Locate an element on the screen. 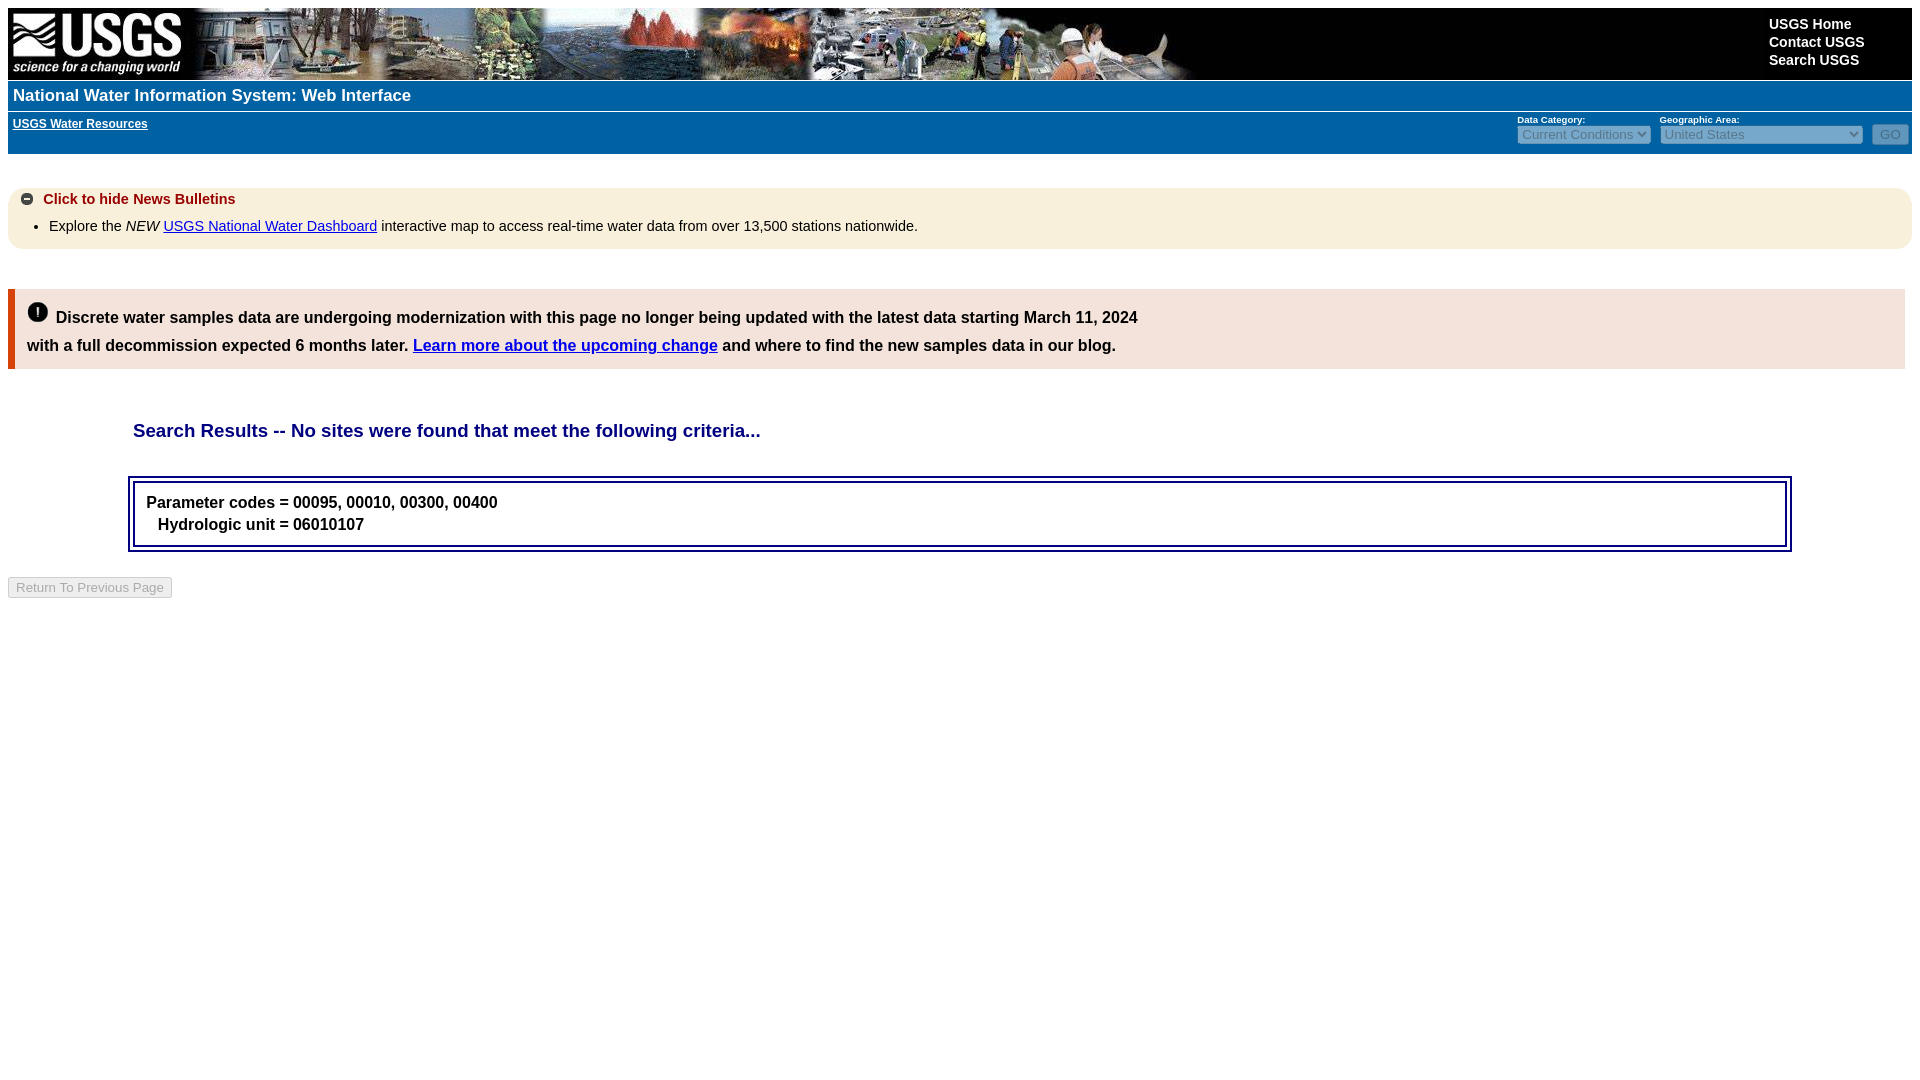  National Water Information System: Web Interface is located at coordinates (212, 95).